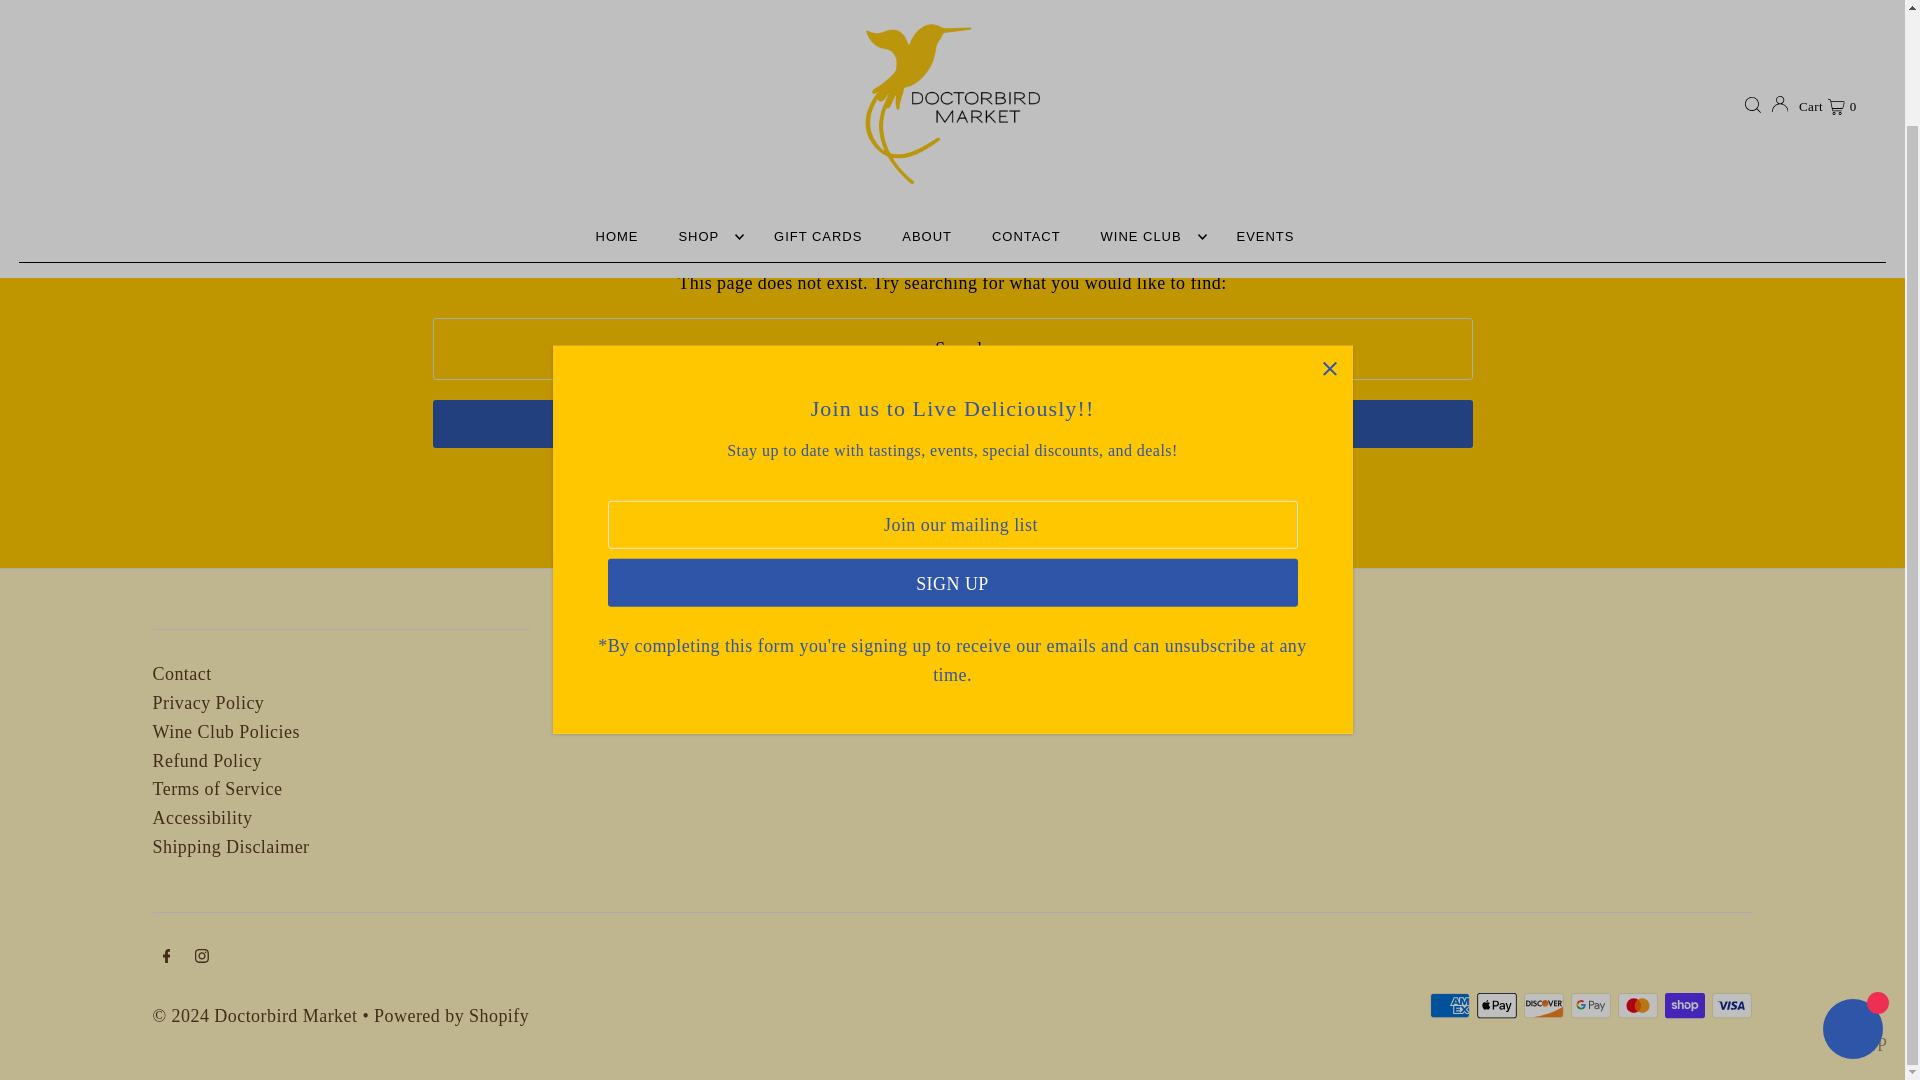 The width and height of the screenshot is (1920, 1080). What do you see at coordinates (1828, 0) in the screenshot?
I see `Cart` at bounding box center [1828, 0].